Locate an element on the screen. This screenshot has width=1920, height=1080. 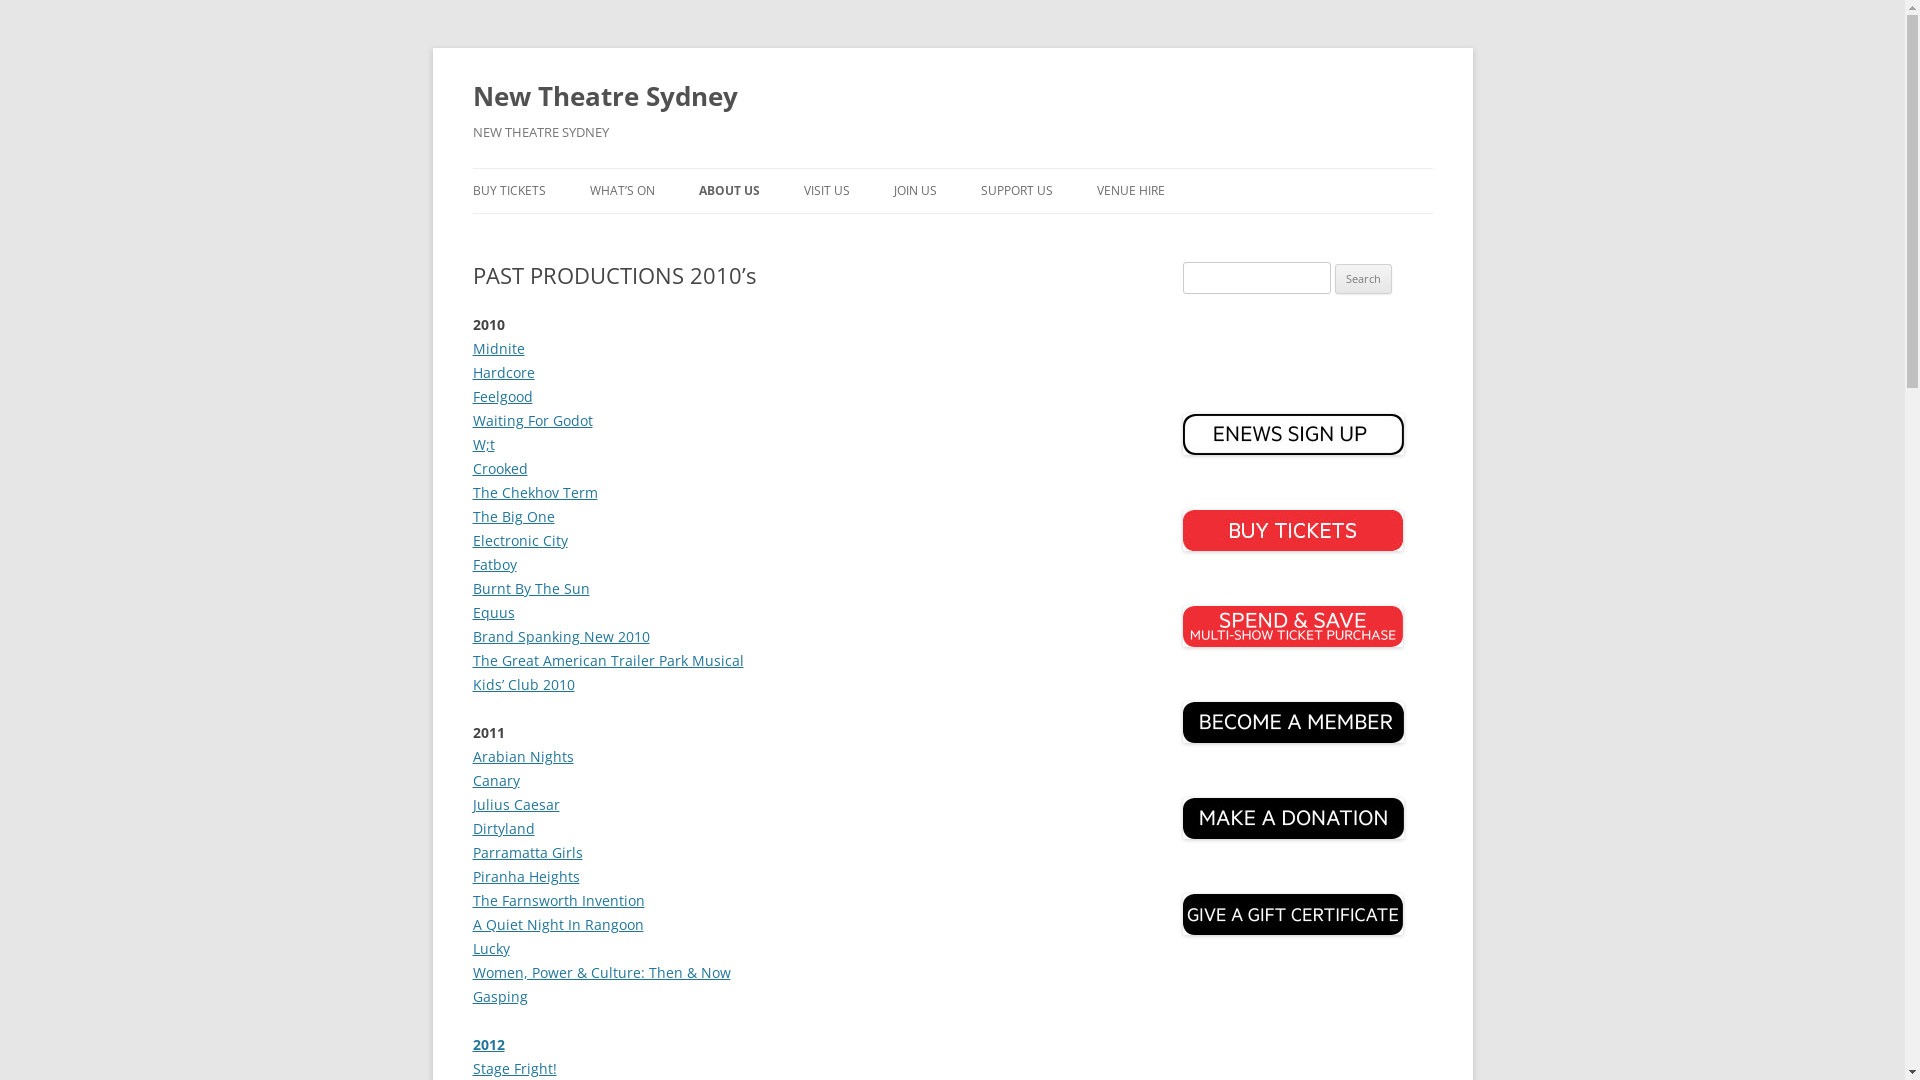
Brand Spanking New 2010 is located at coordinates (560, 636).